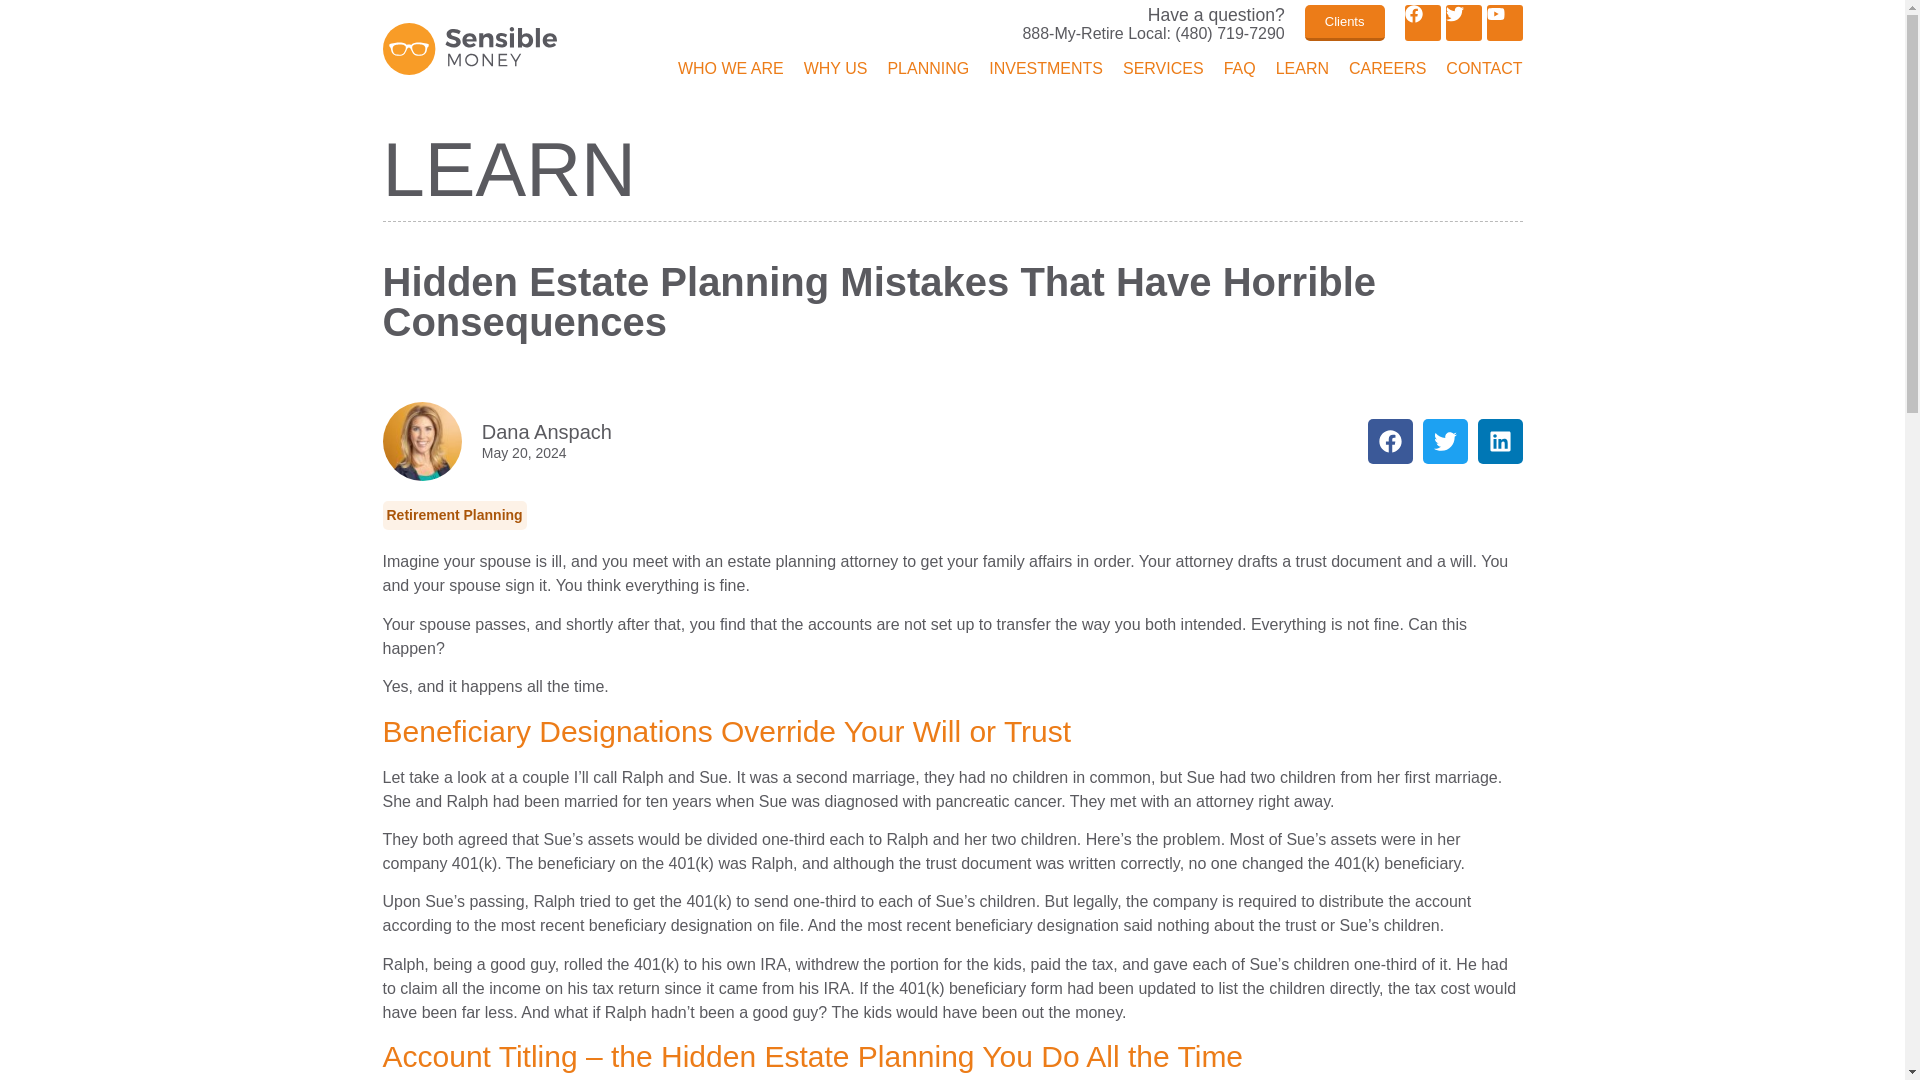  What do you see at coordinates (1388, 70) in the screenshot?
I see `CAREERS` at bounding box center [1388, 70].